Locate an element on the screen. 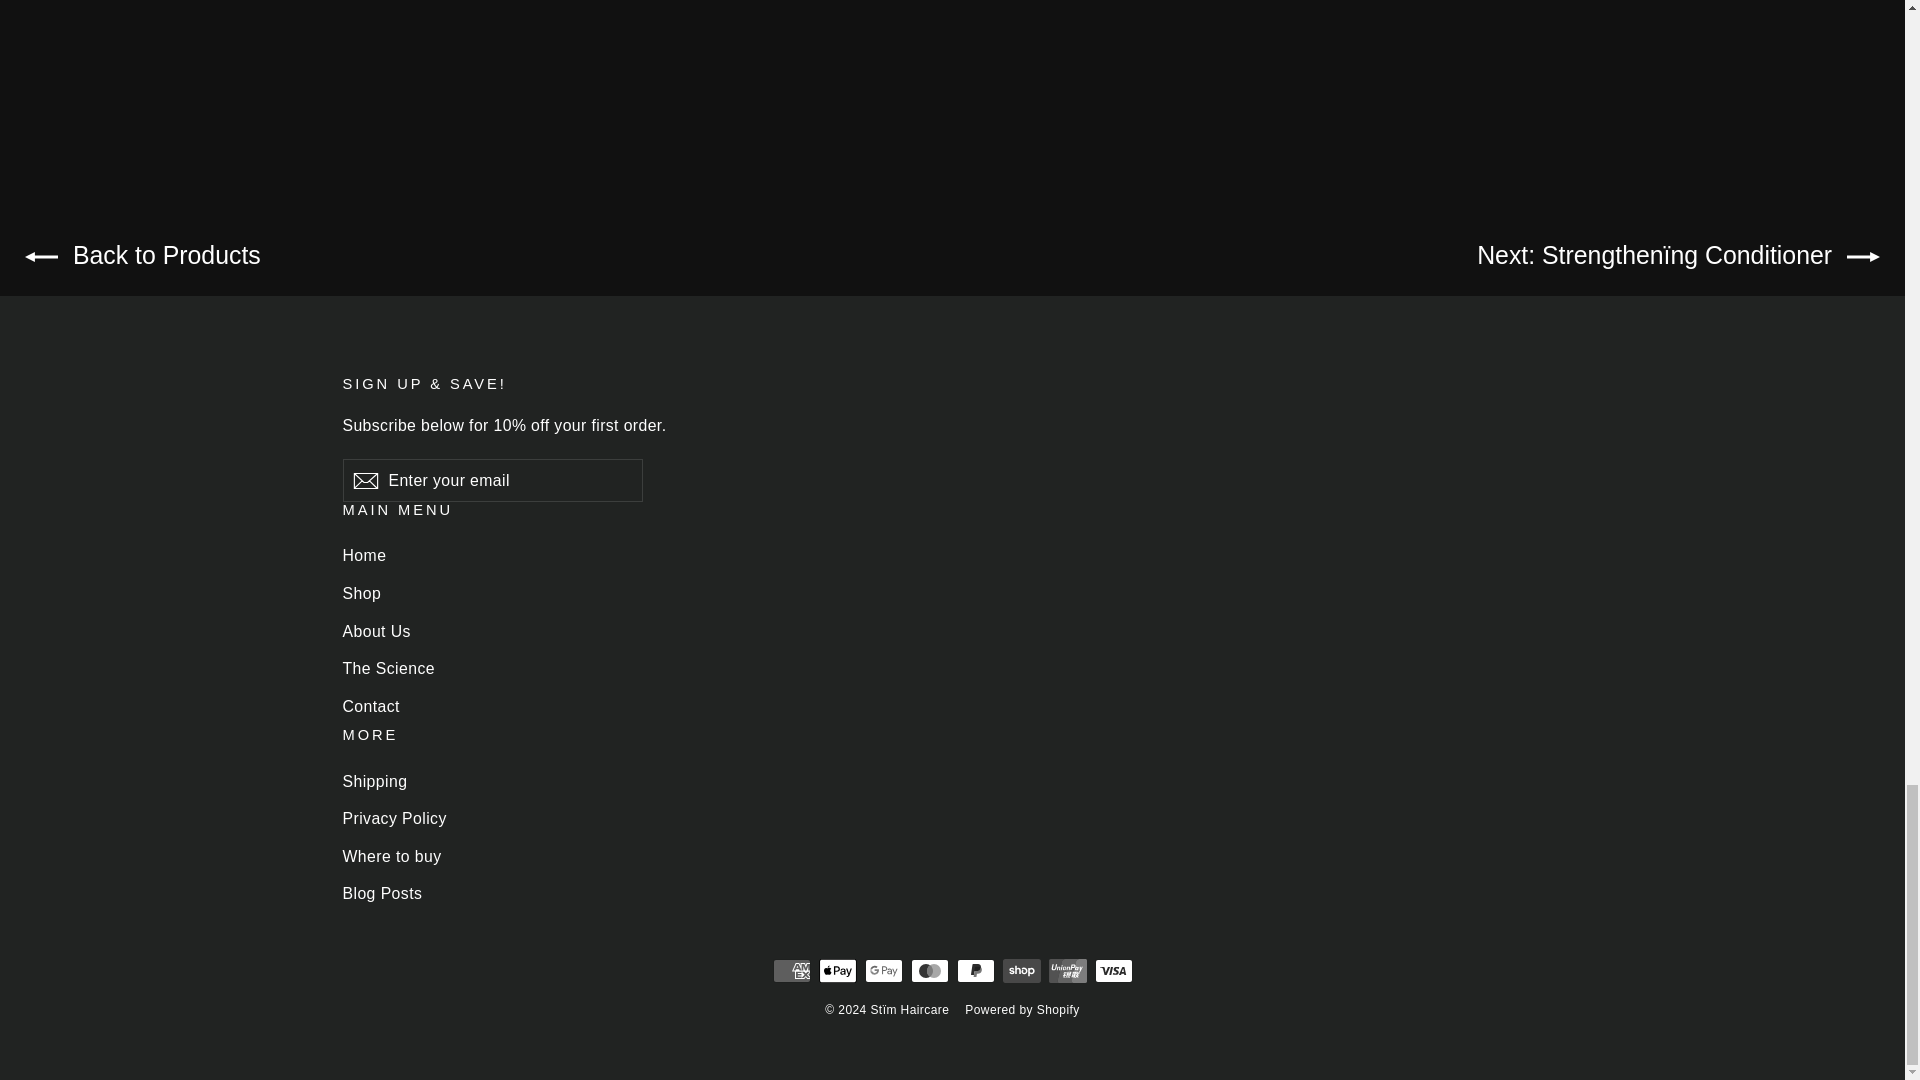  Union Pay is located at coordinates (1067, 970).